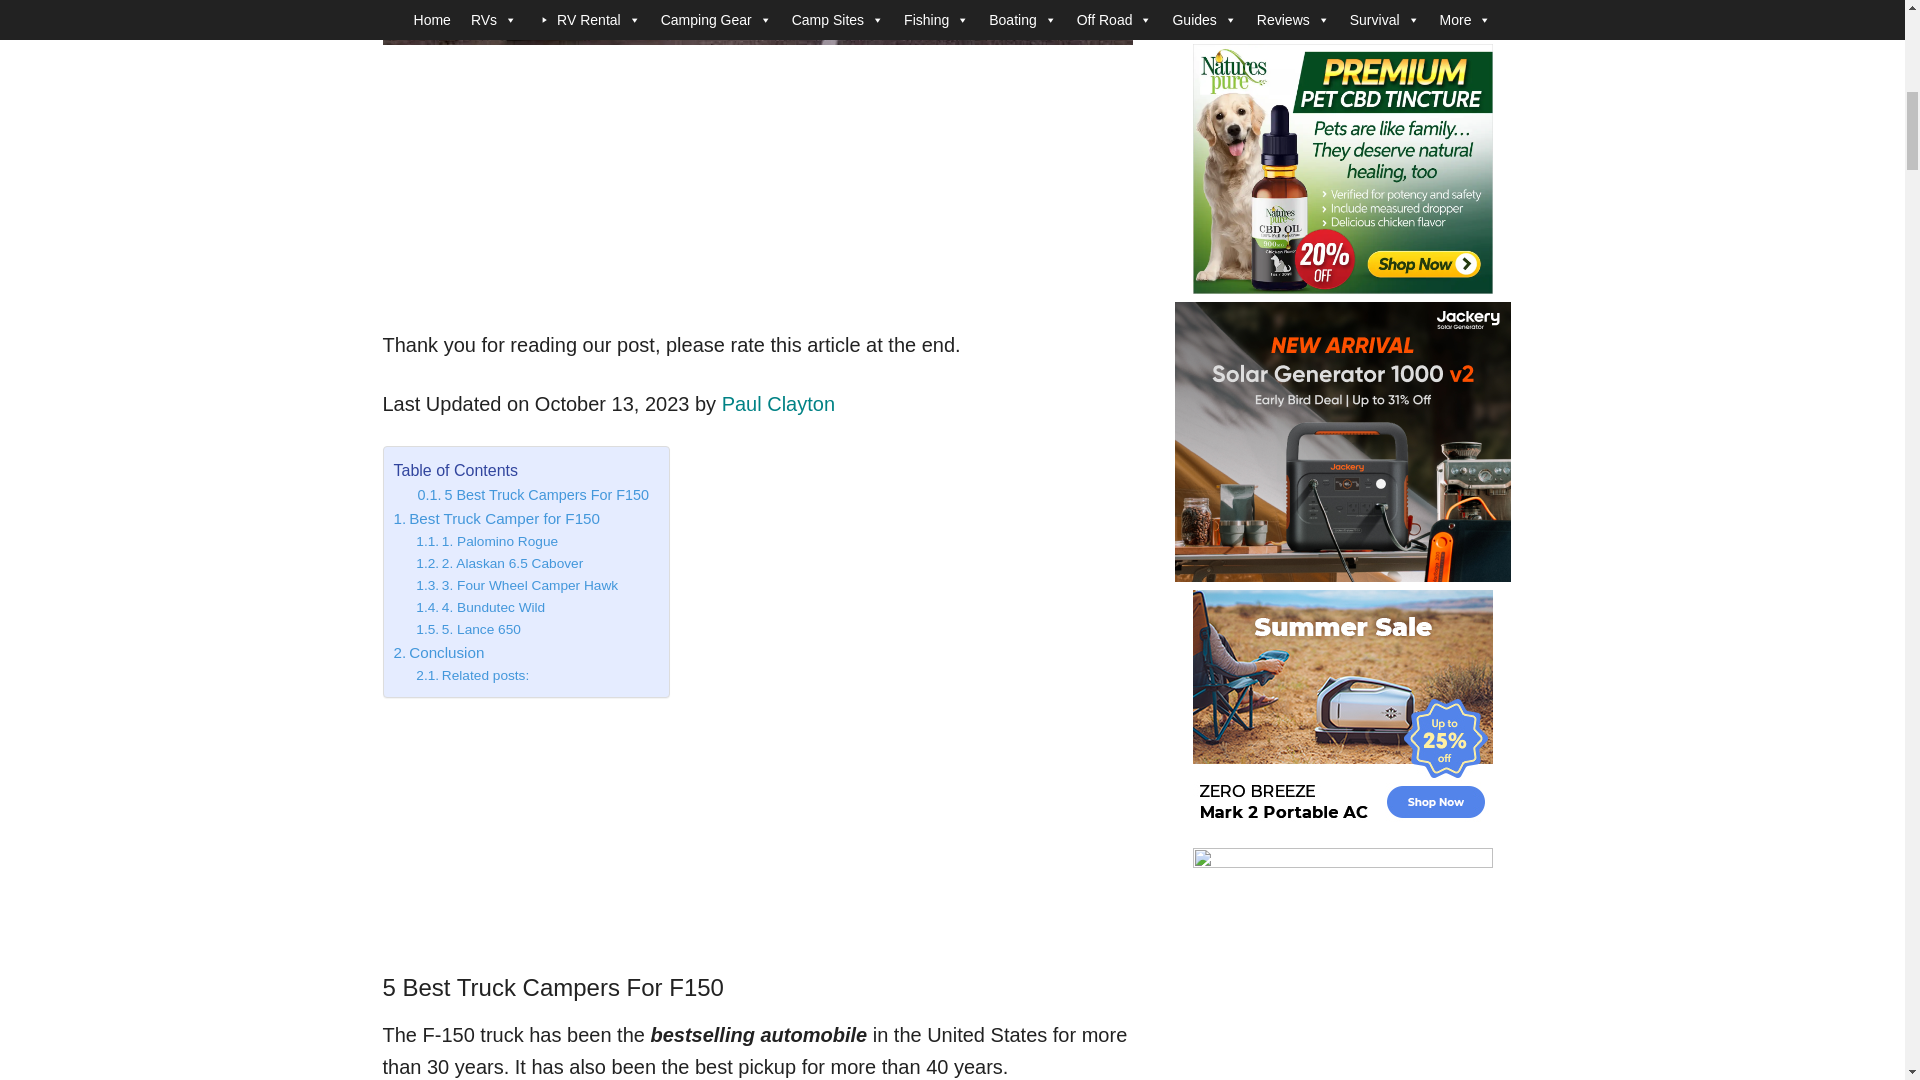  Describe the element at coordinates (468, 630) in the screenshot. I see `5. Lance 650` at that location.